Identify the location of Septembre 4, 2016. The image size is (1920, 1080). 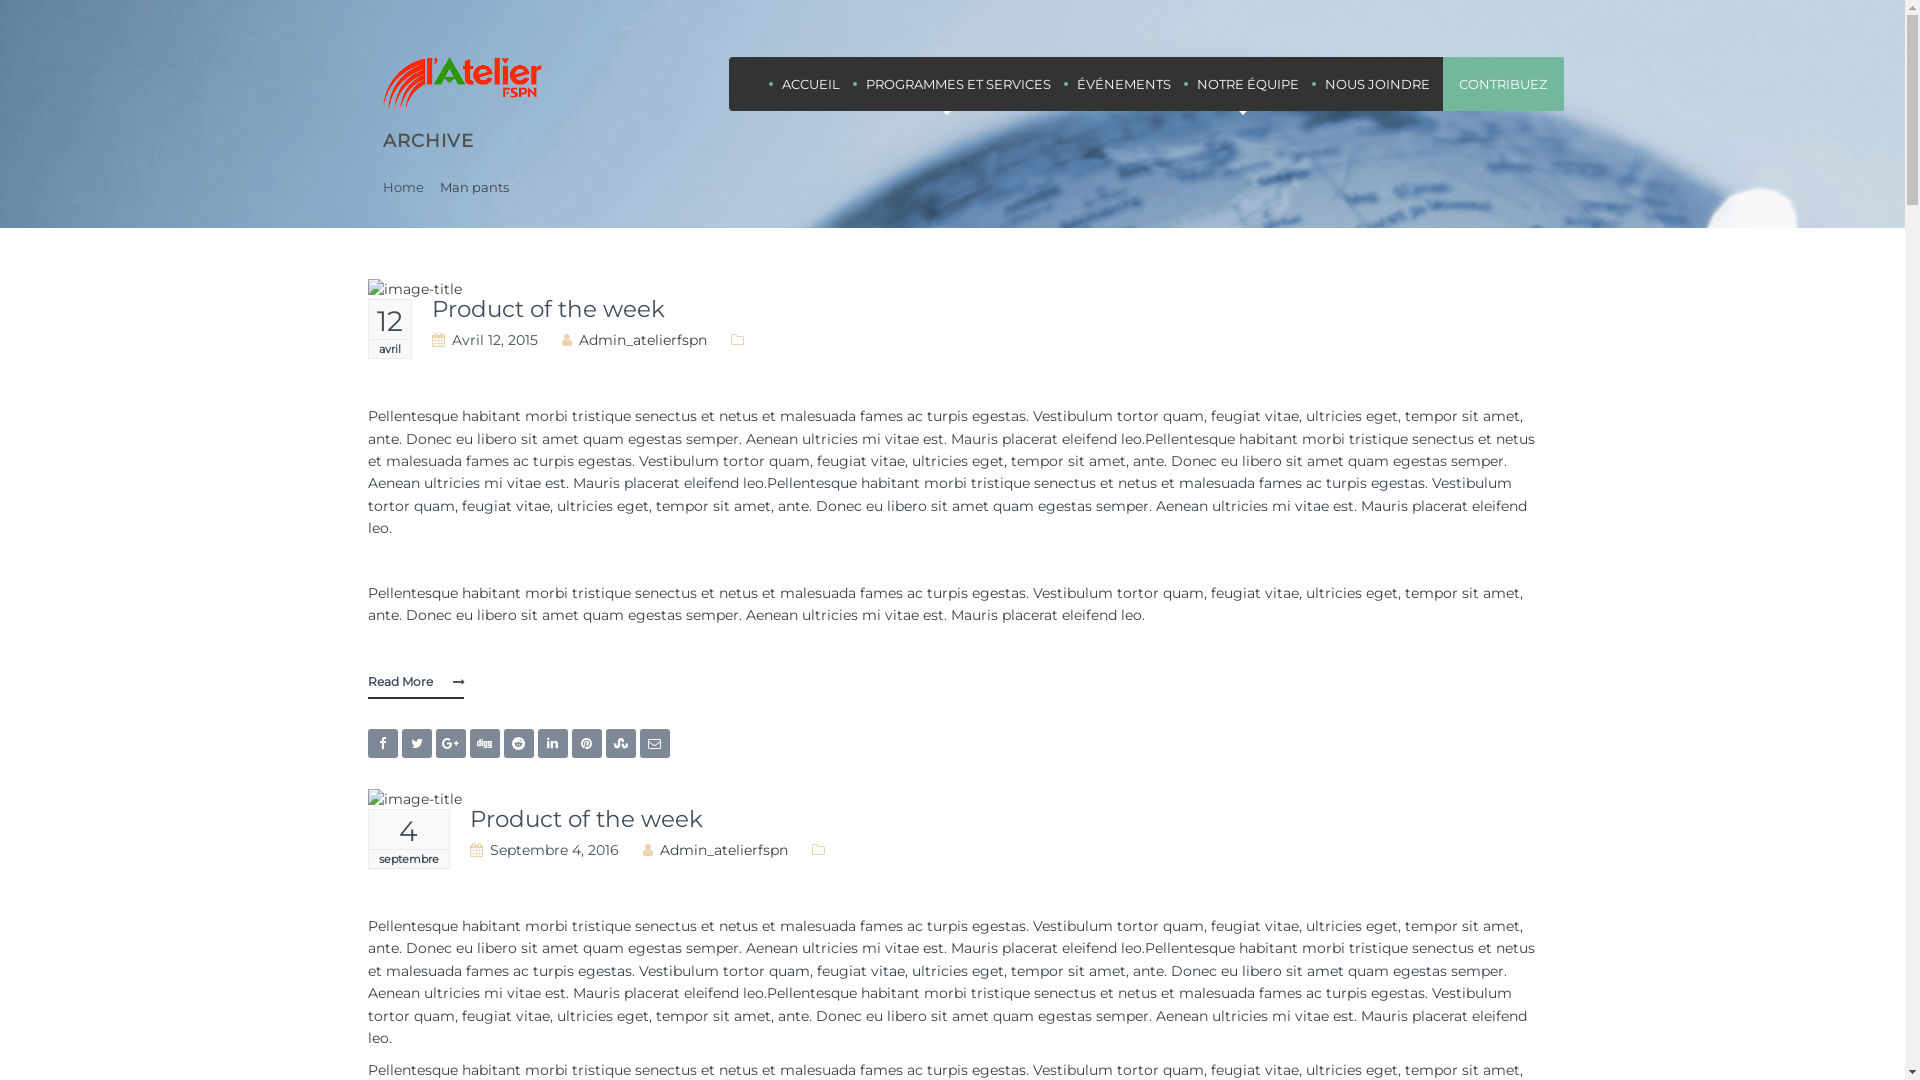
(554, 850).